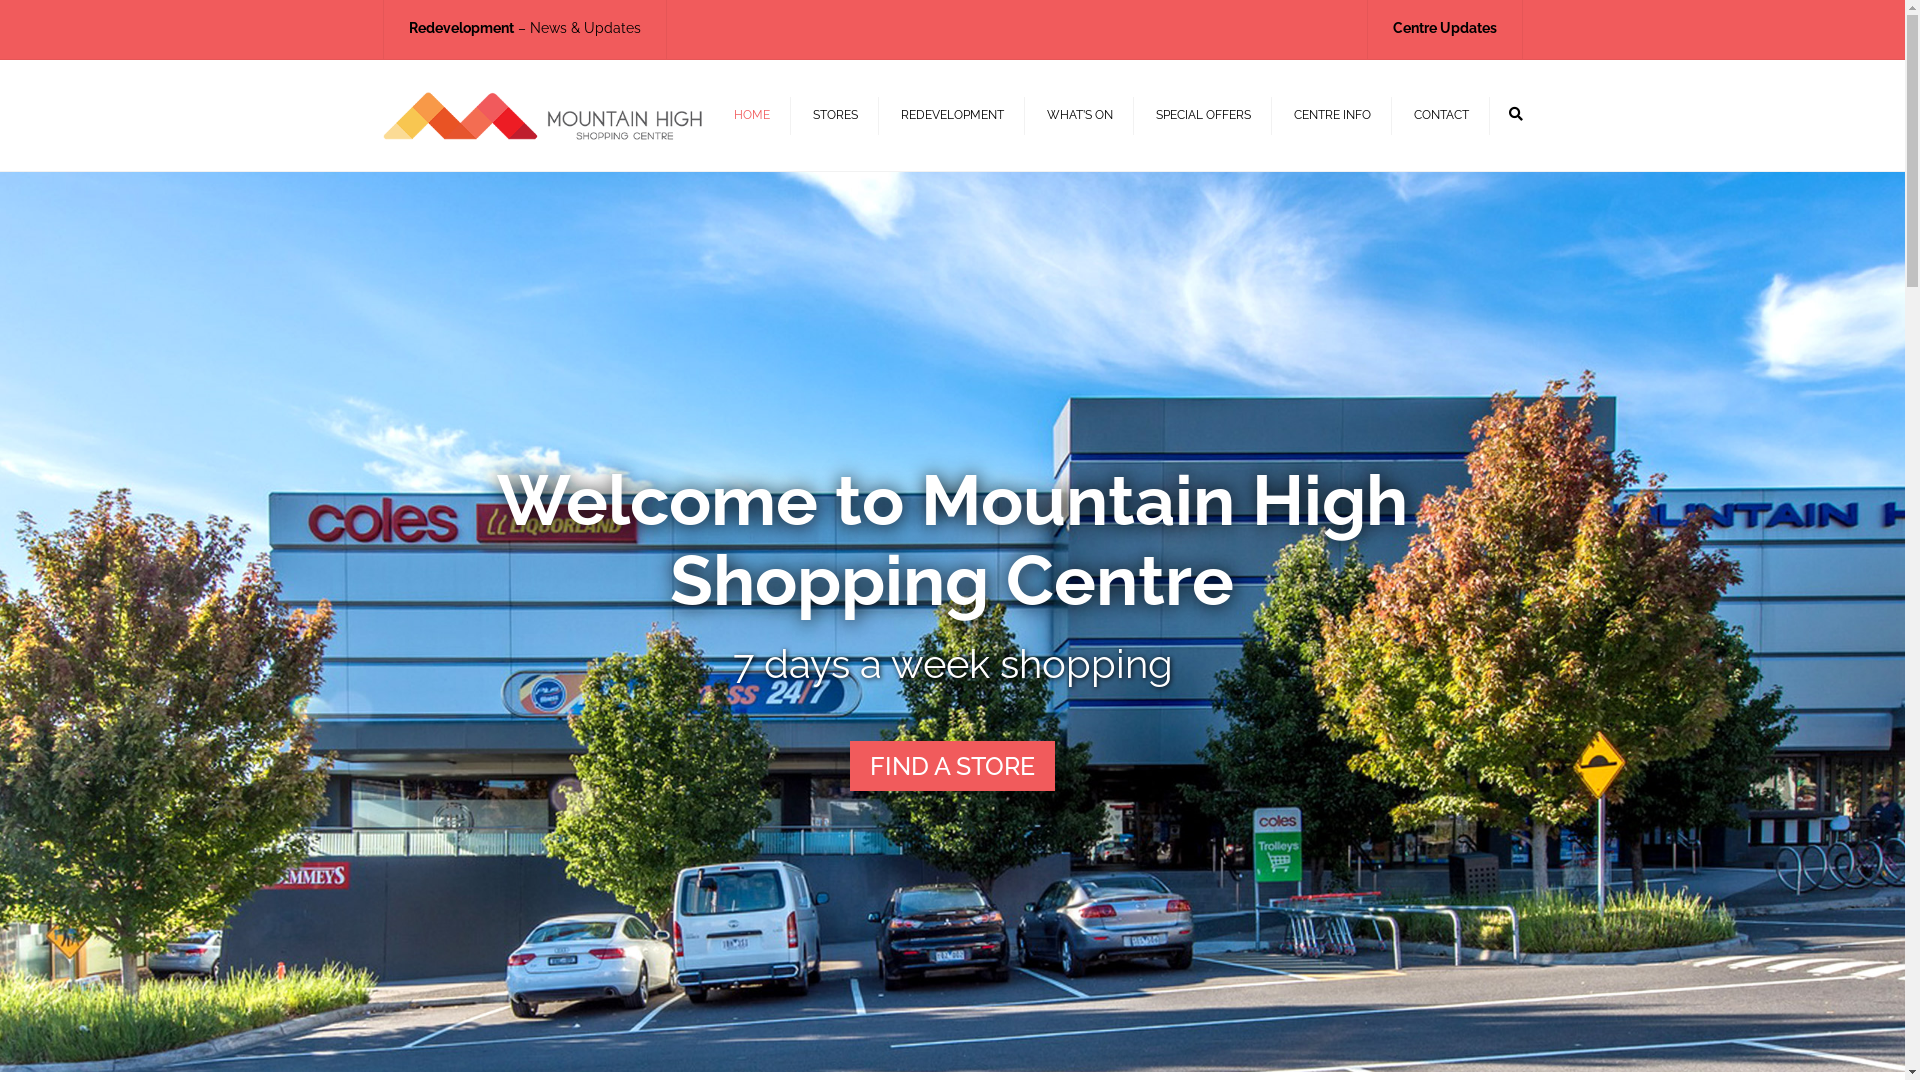 This screenshot has height=1080, width=1920. Describe the element at coordinates (1204, 115) in the screenshot. I see `SPECIAL OFFERS` at that location.